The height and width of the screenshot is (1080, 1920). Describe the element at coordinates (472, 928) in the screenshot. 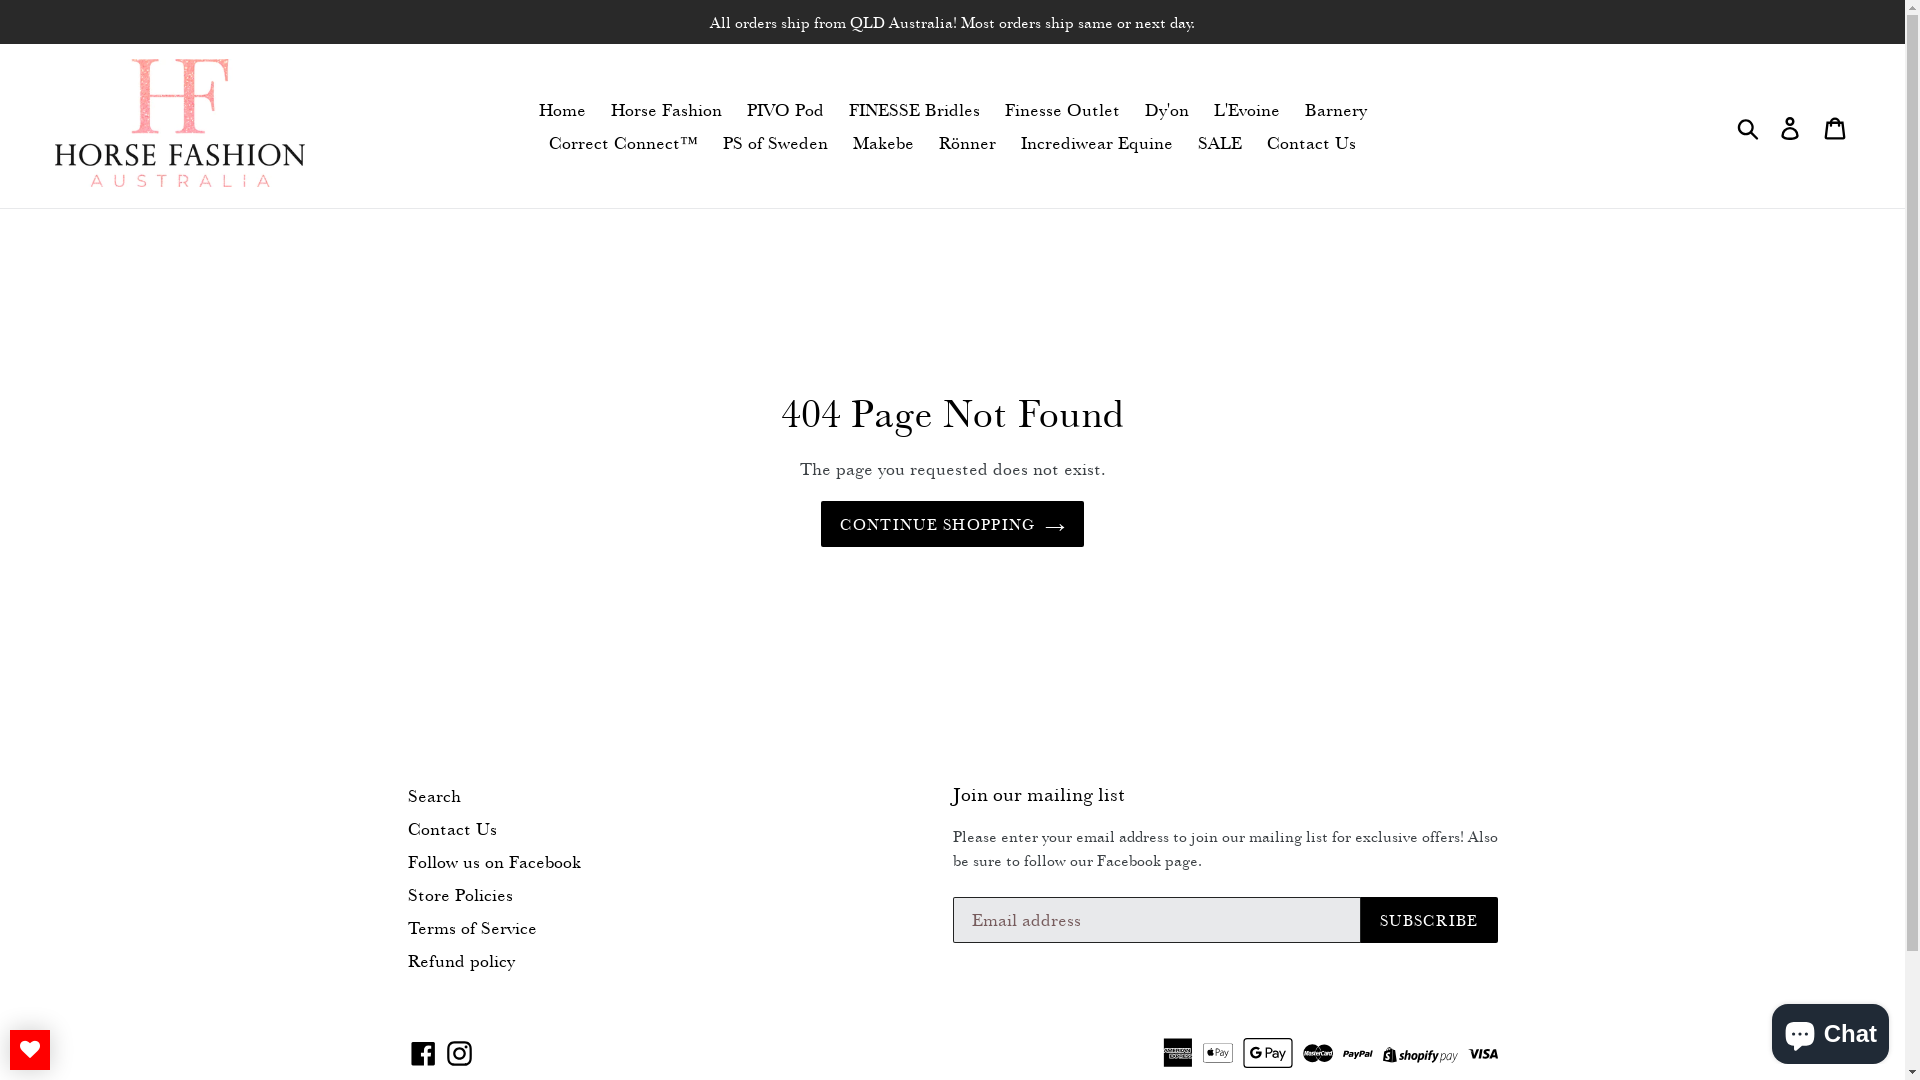

I see `Terms of Service` at that location.